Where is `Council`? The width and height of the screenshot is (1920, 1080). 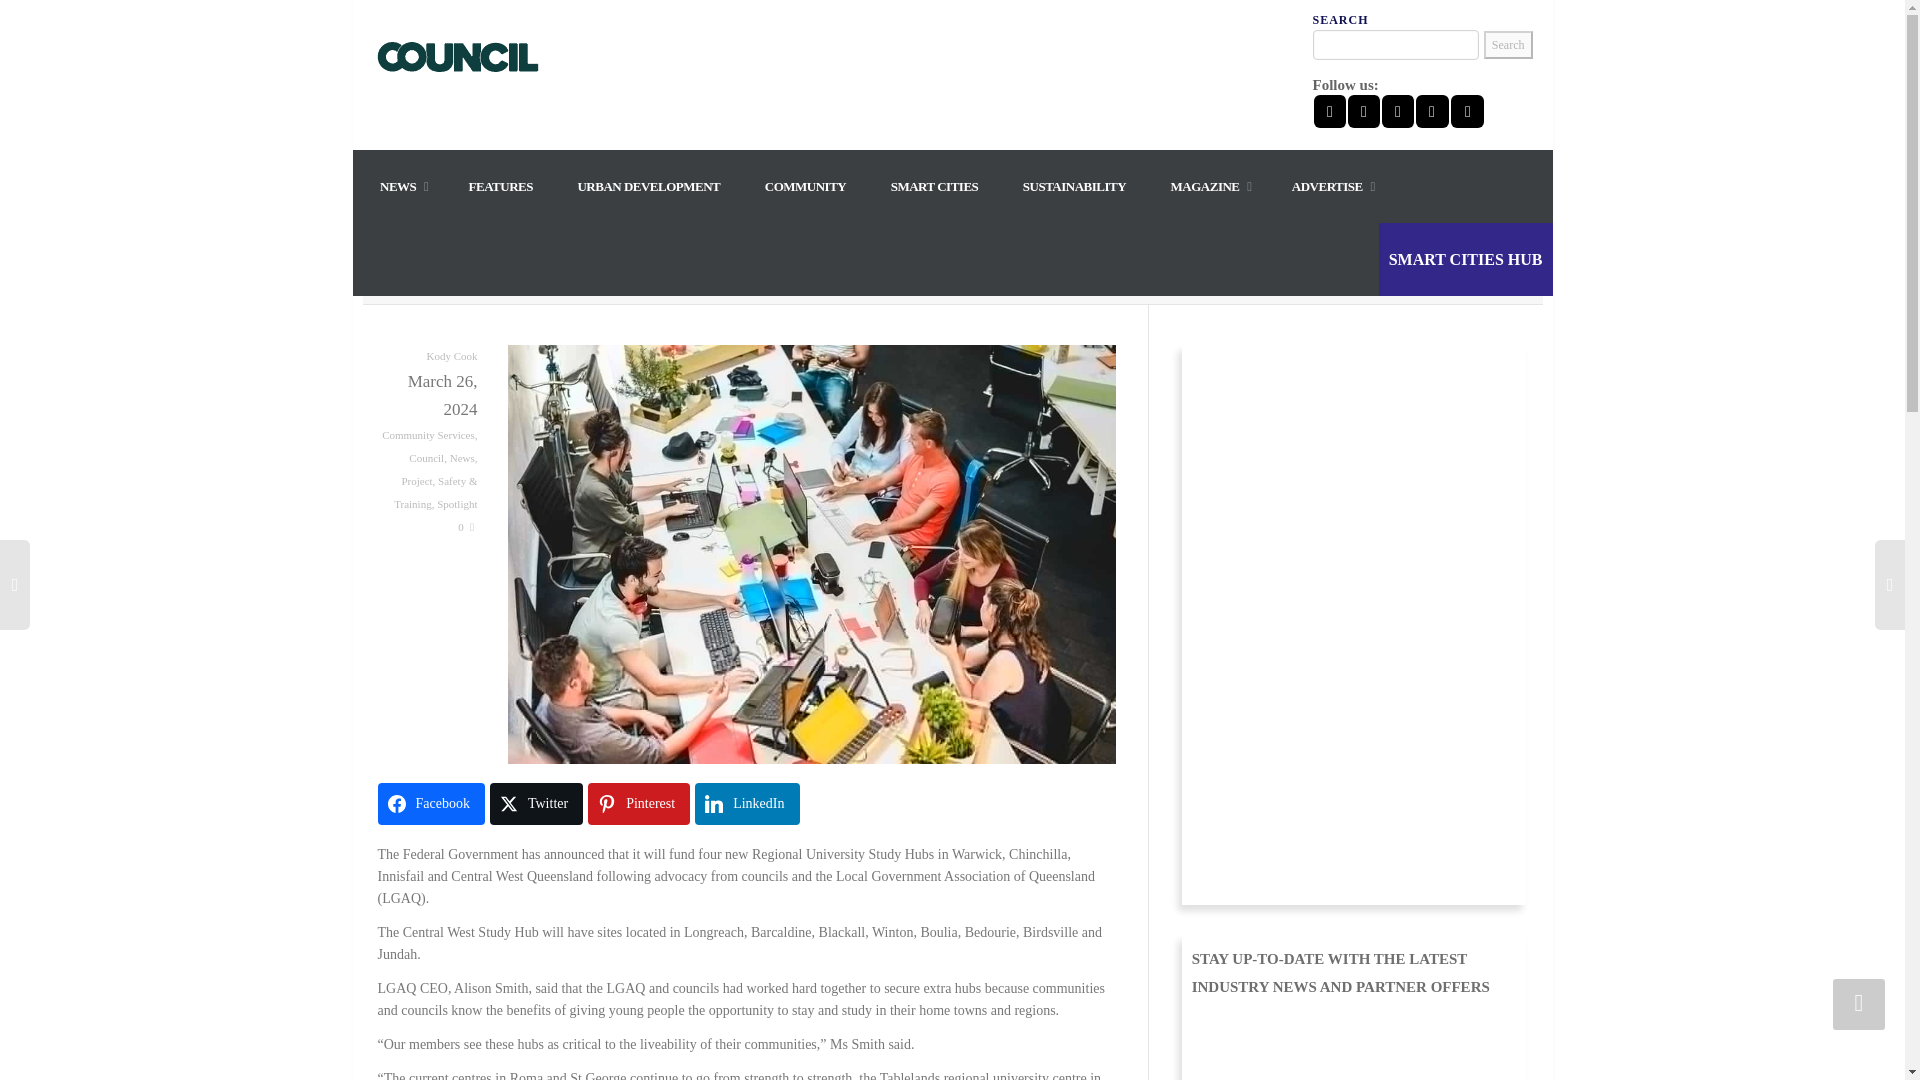 Council is located at coordinates (426, 458).